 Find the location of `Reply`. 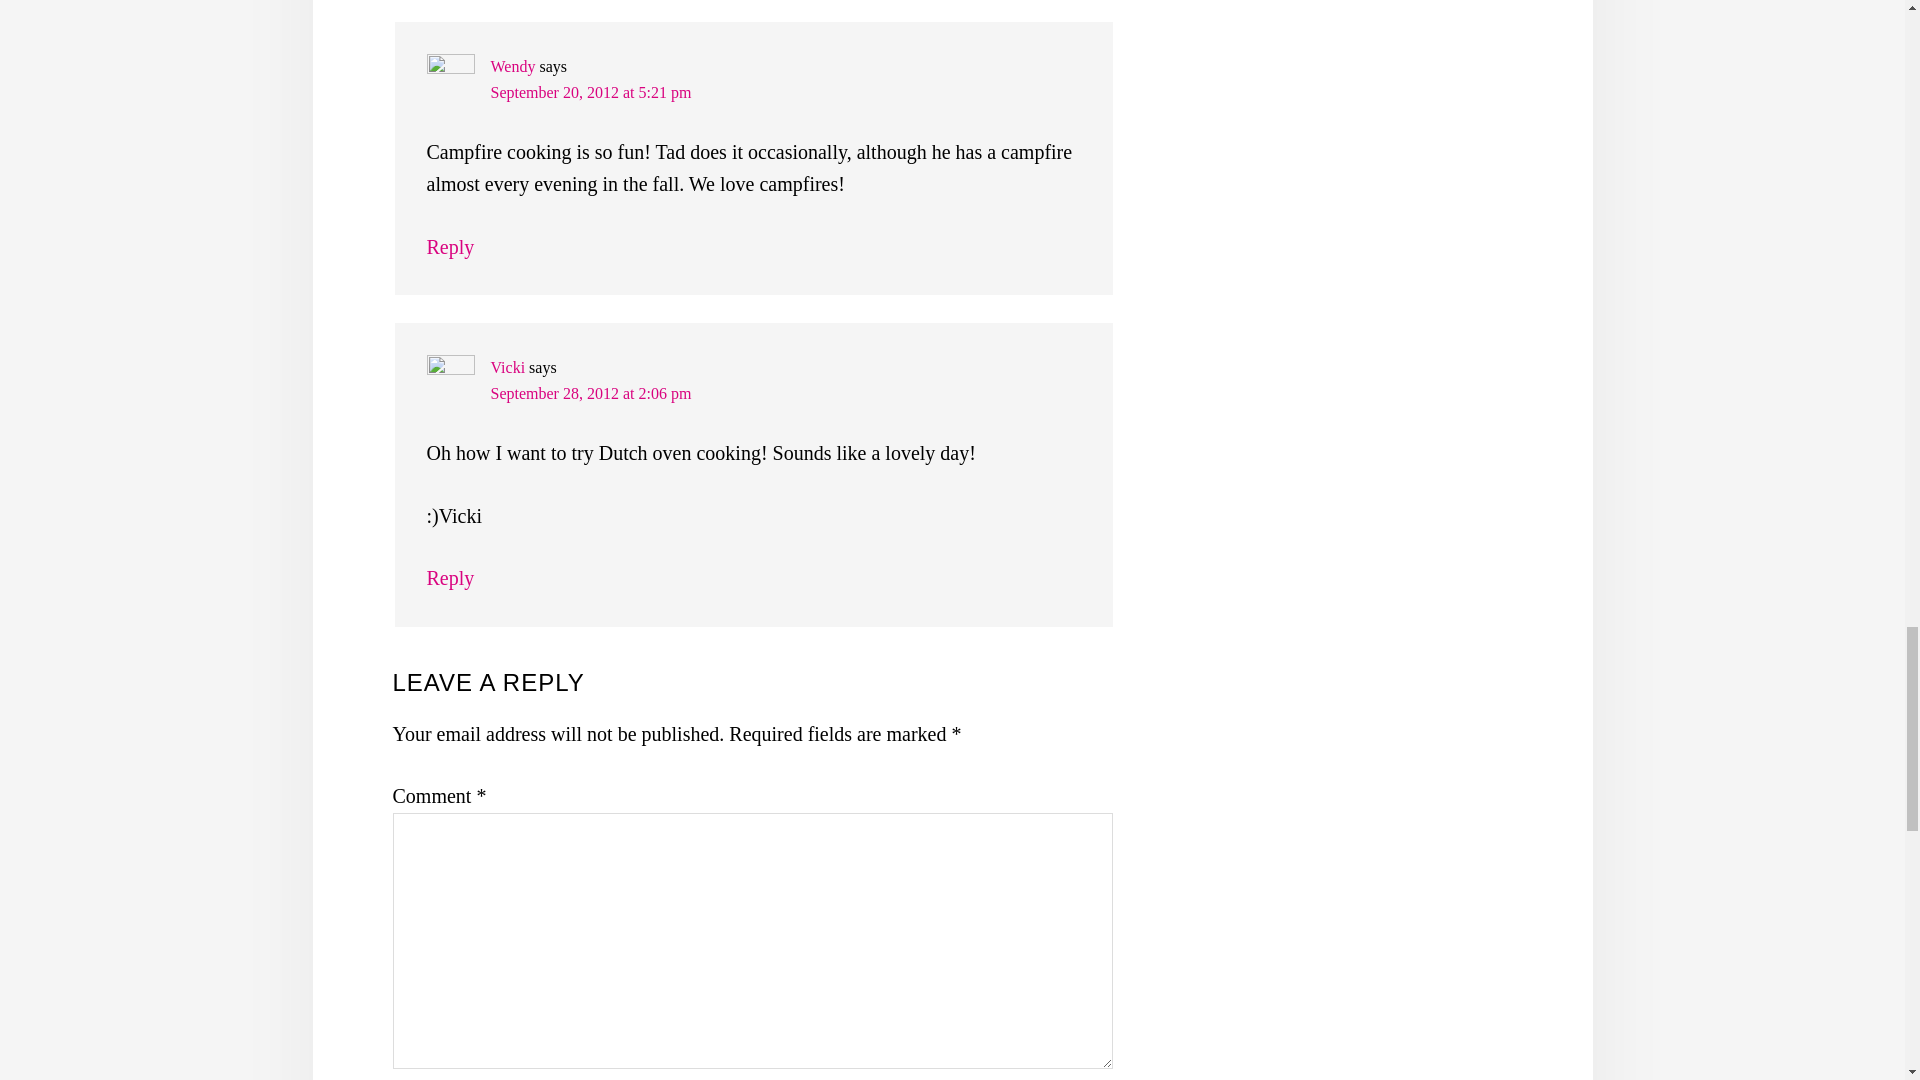

Reply is located at coordinates (450, 247).